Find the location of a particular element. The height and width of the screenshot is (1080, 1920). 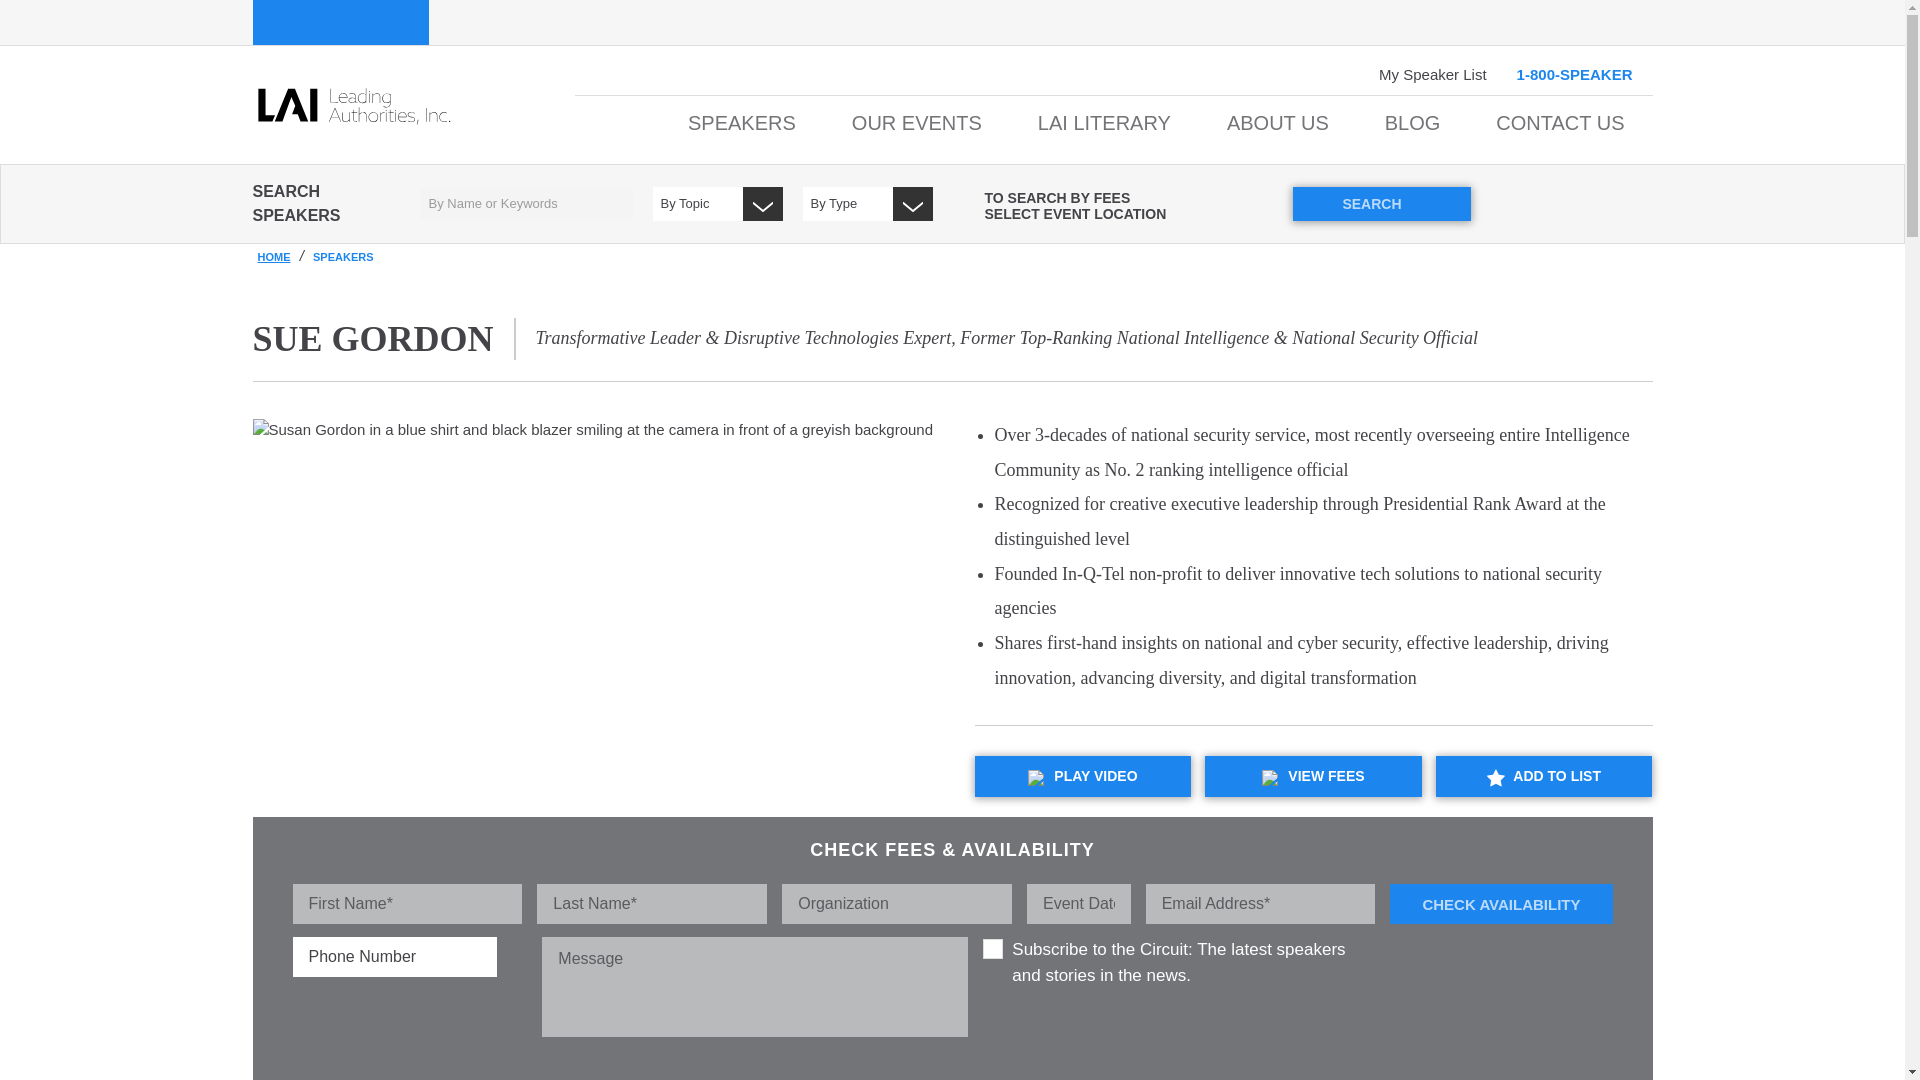

1-800-SPEAKER is located at coordinates (1574, 74).